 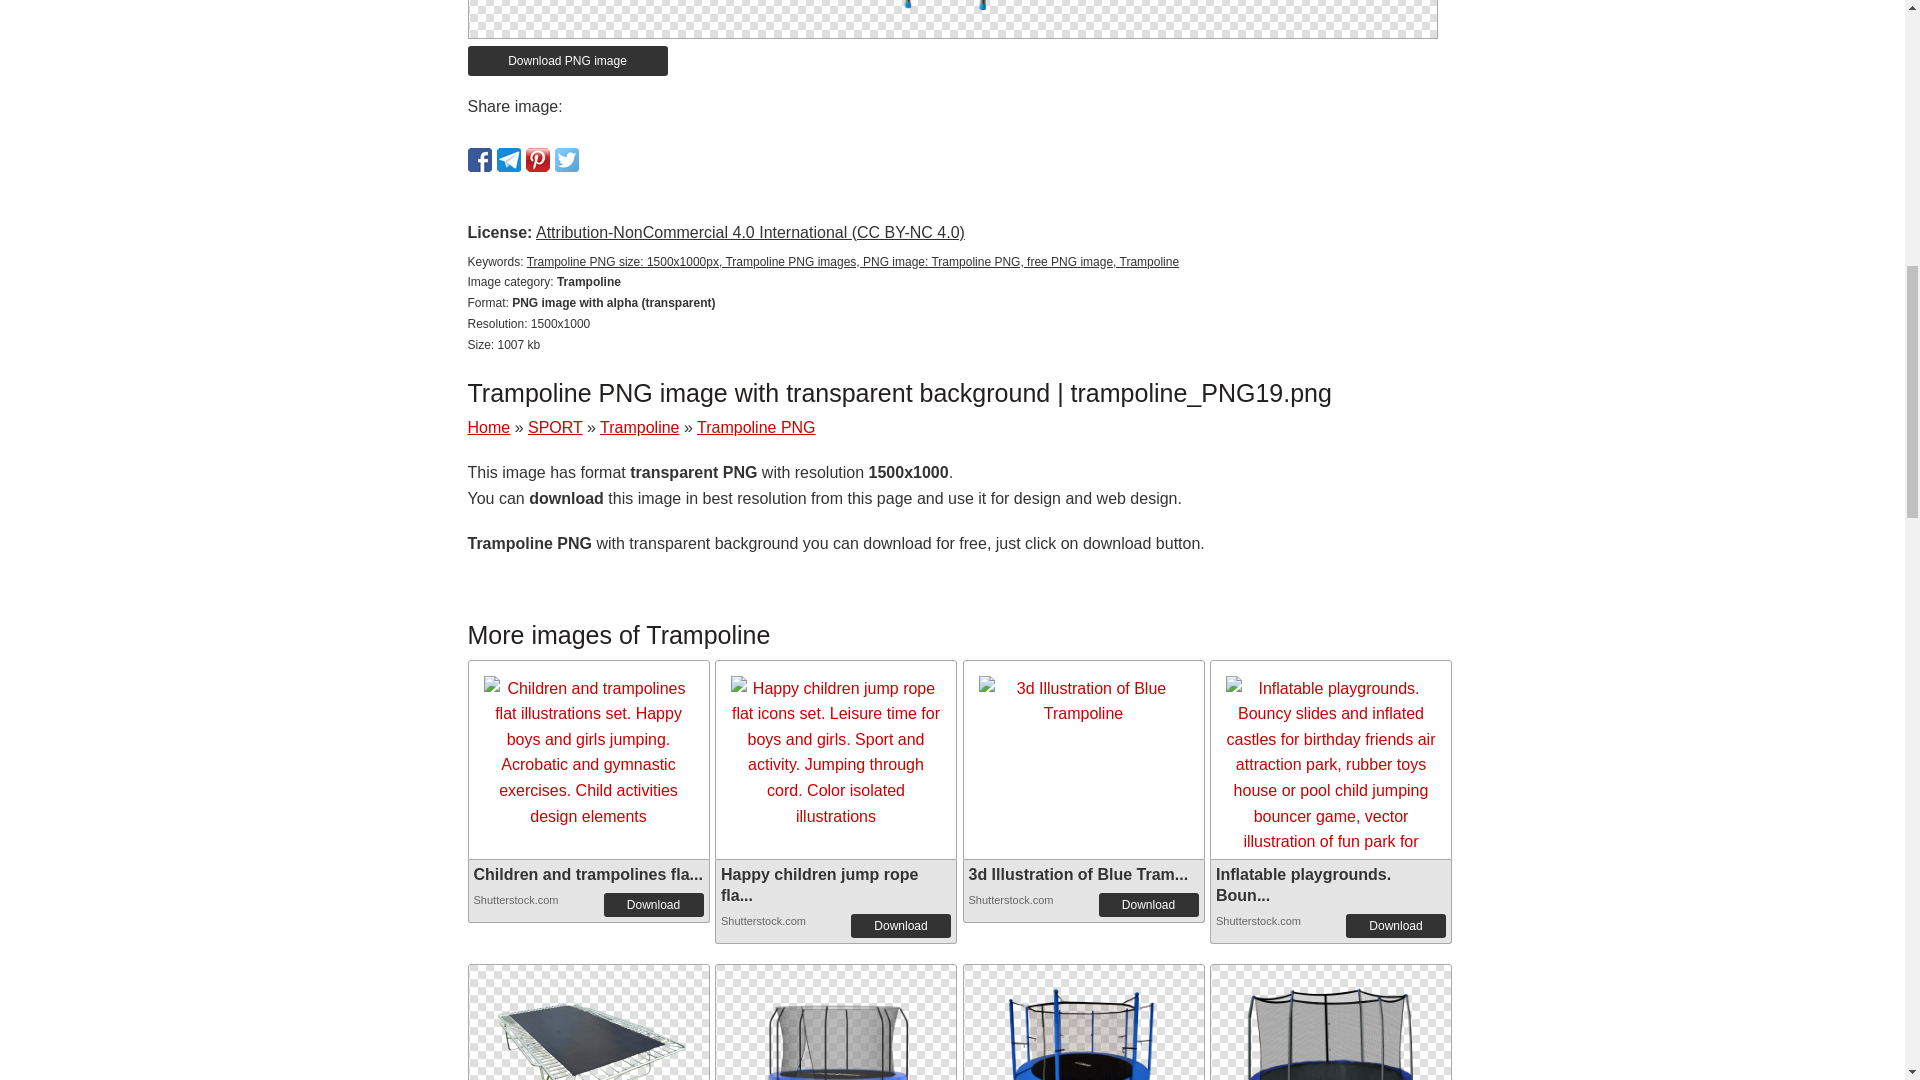 I want to click on Trampoline PNG, so click(x=836, y=1059).